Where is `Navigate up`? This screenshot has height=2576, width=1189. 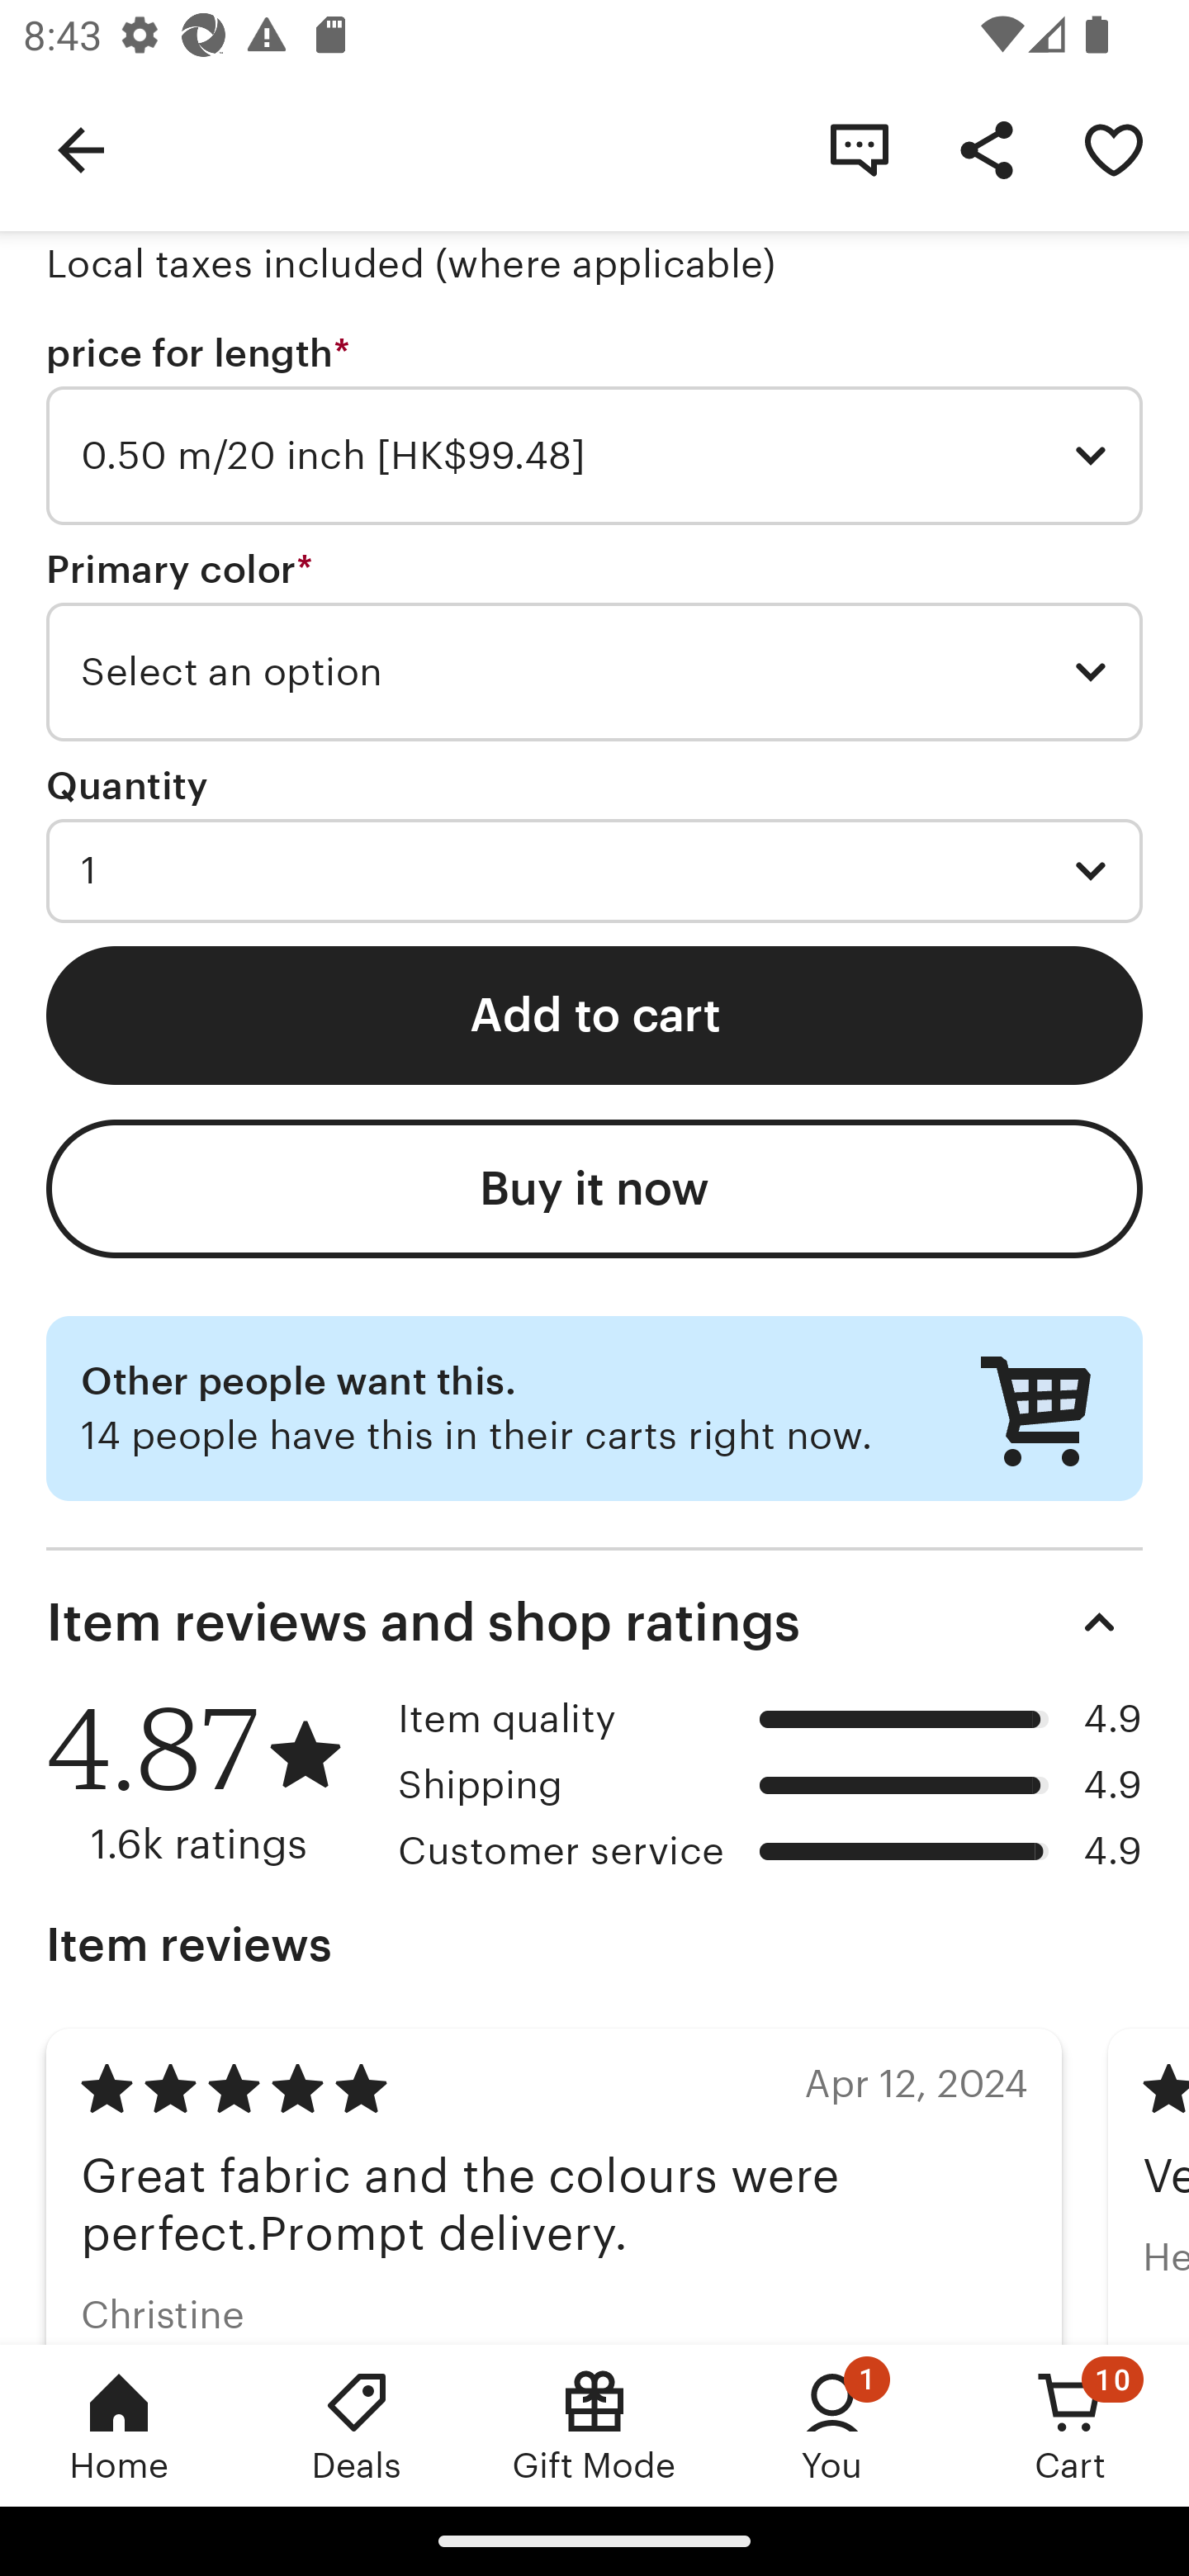 Navigate up is located at coordinates (81, 149).